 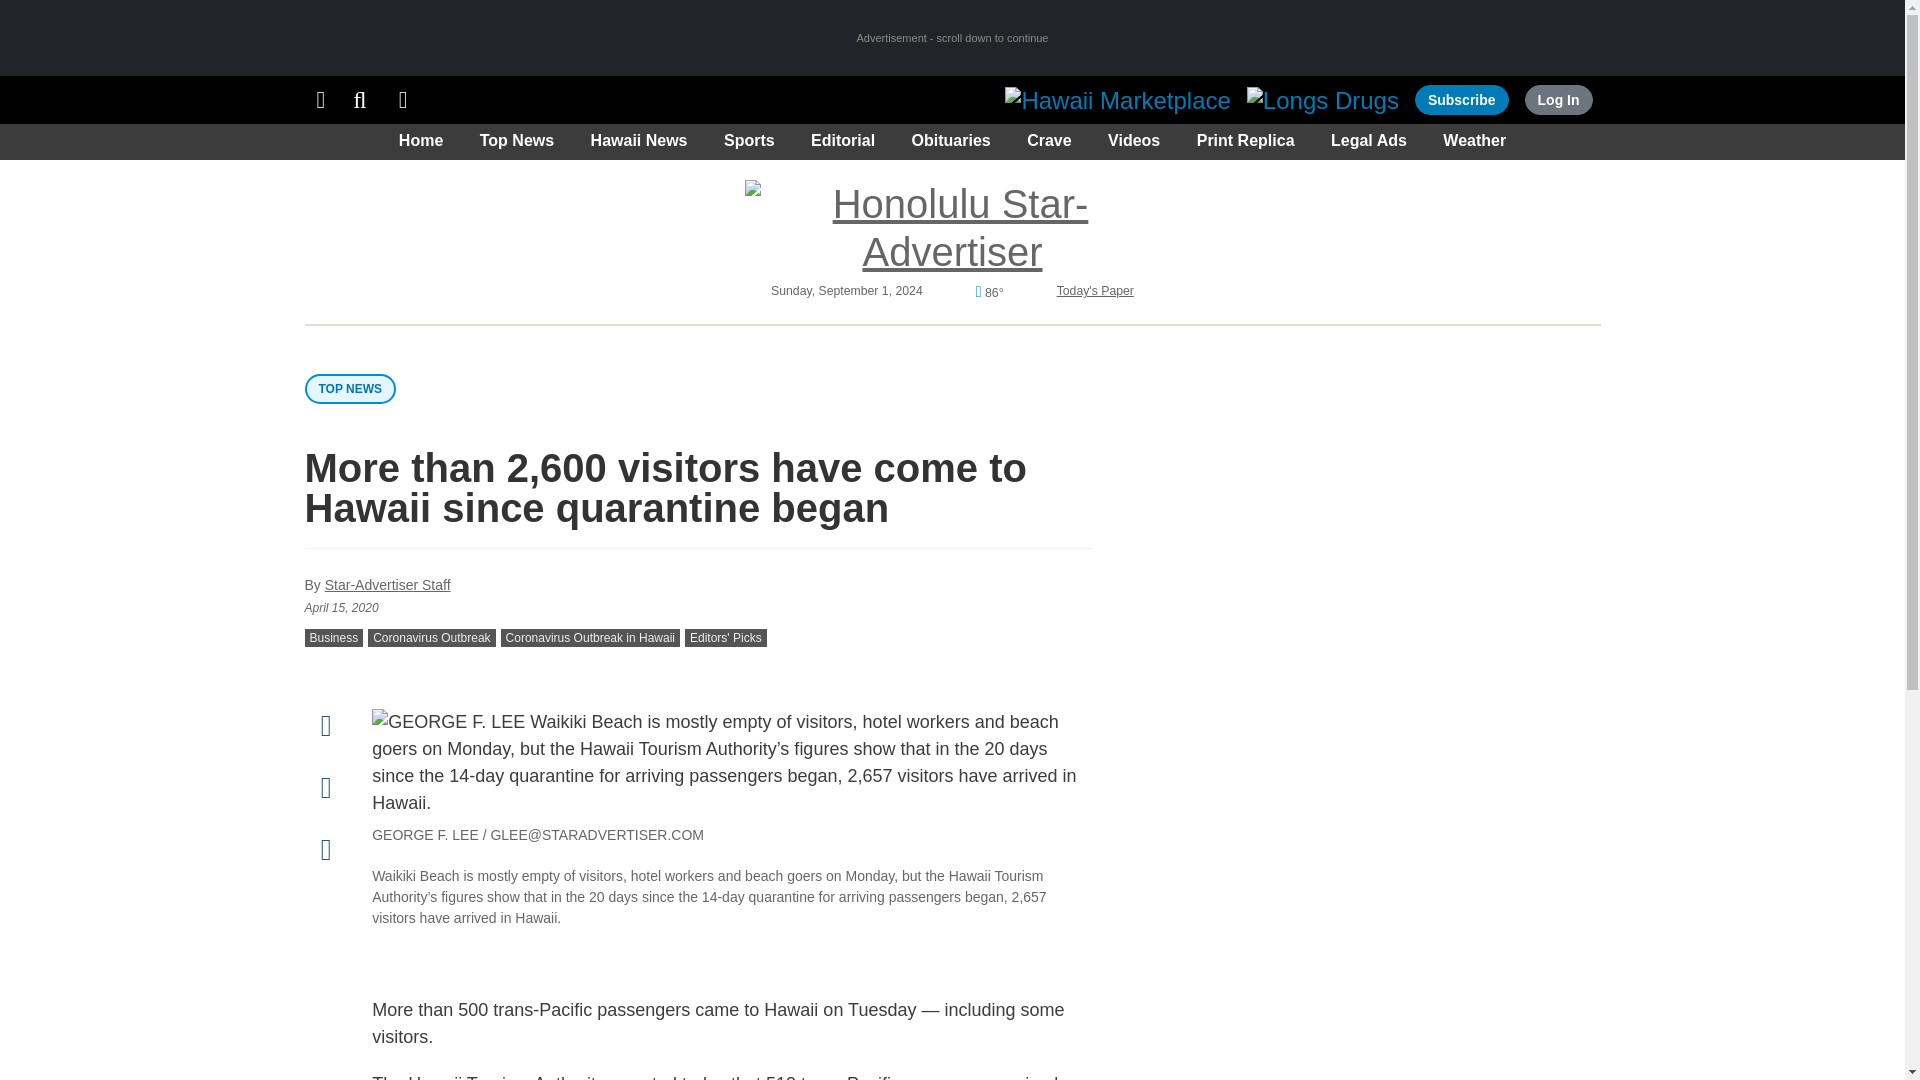 I want to click on Print Replica, so click(x=404, y=100).